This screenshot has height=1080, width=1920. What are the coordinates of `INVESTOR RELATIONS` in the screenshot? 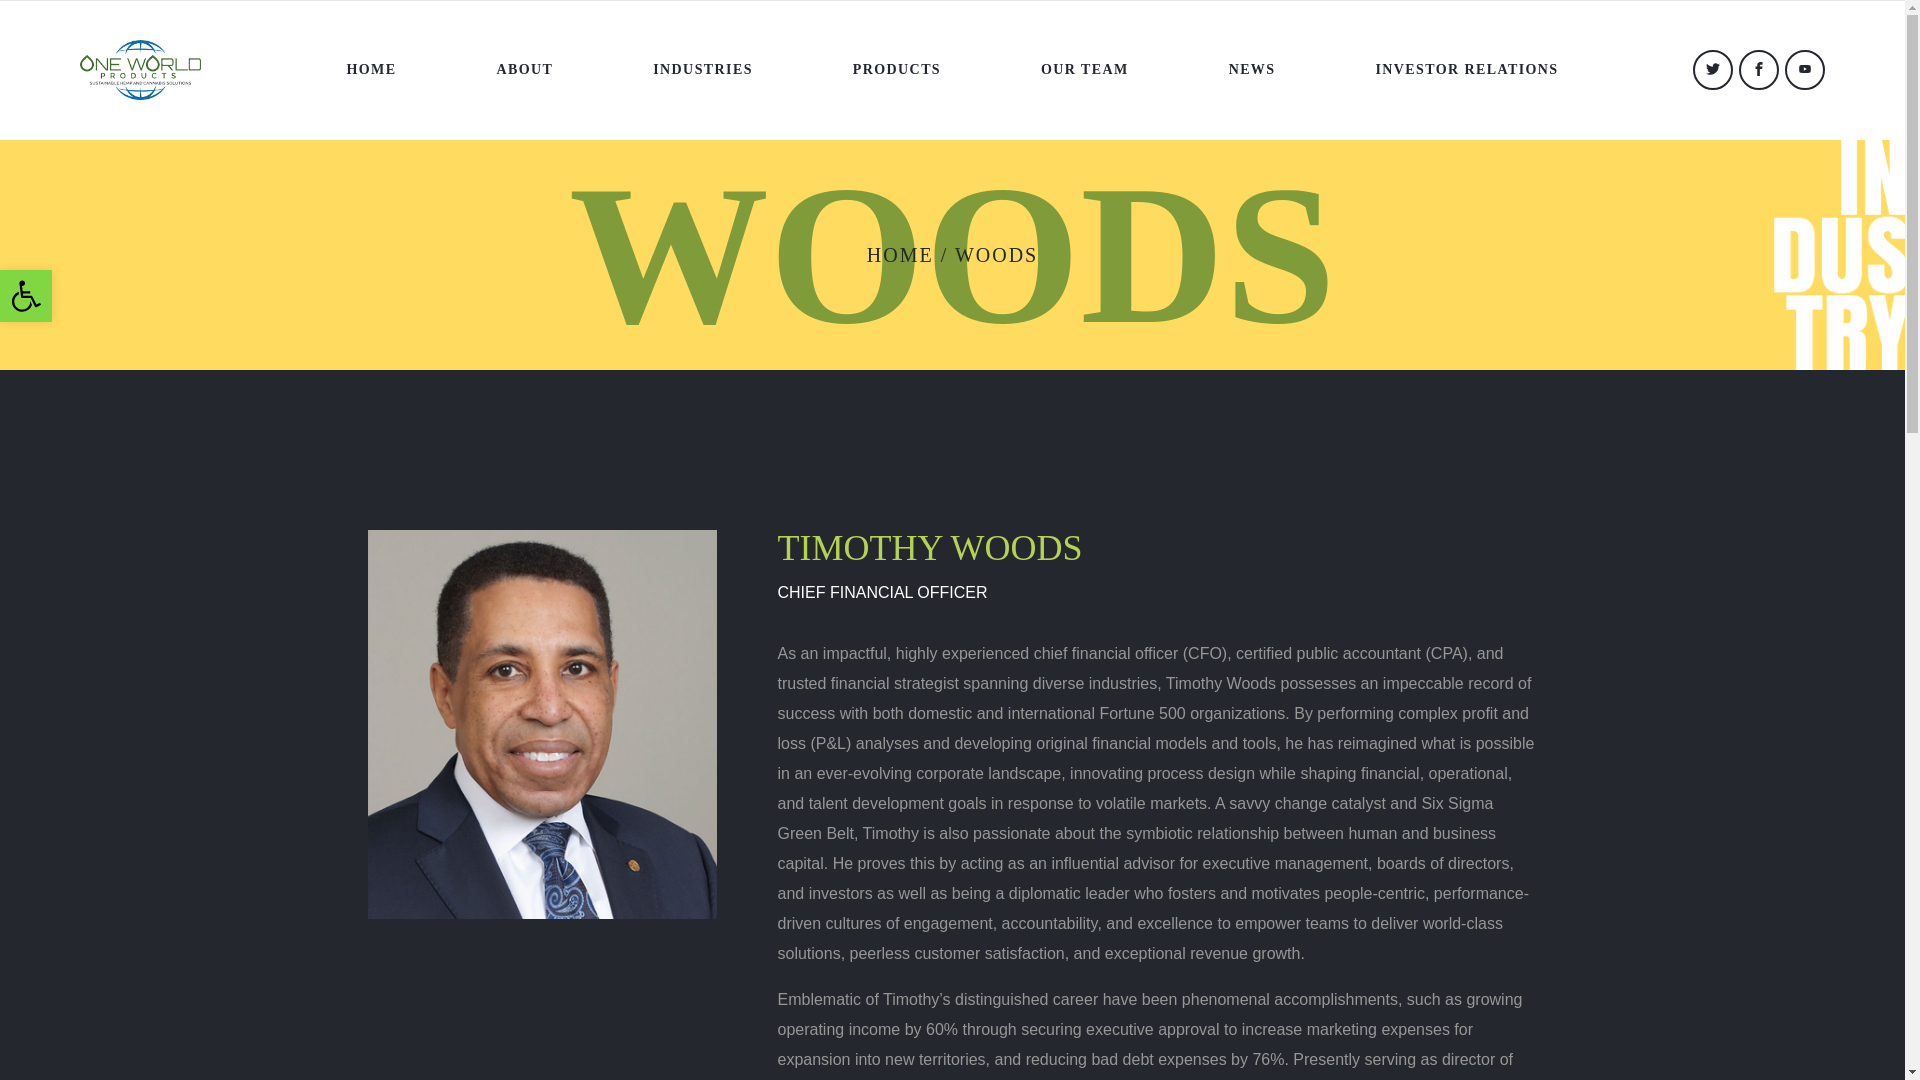 It's located at (26, 296).